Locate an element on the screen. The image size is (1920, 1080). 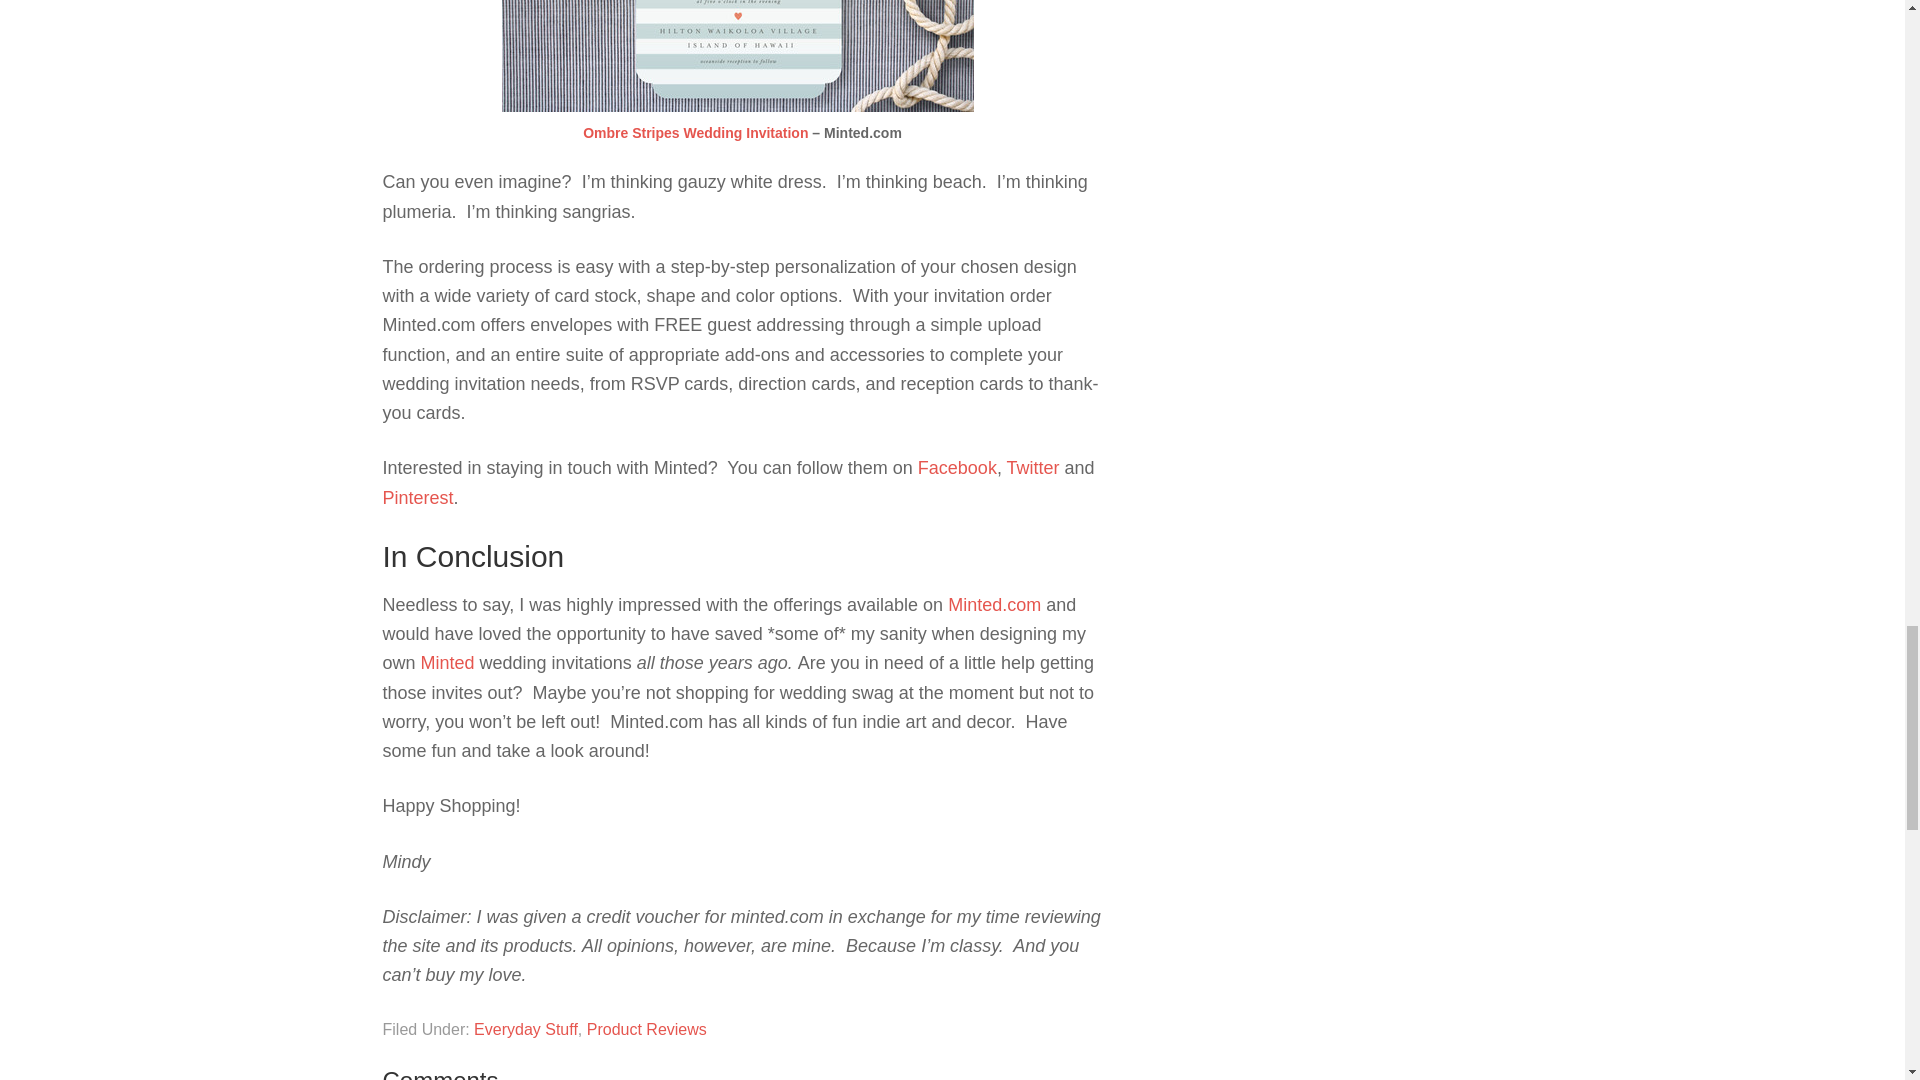
Pinterest is located at coordinates (418, 498).